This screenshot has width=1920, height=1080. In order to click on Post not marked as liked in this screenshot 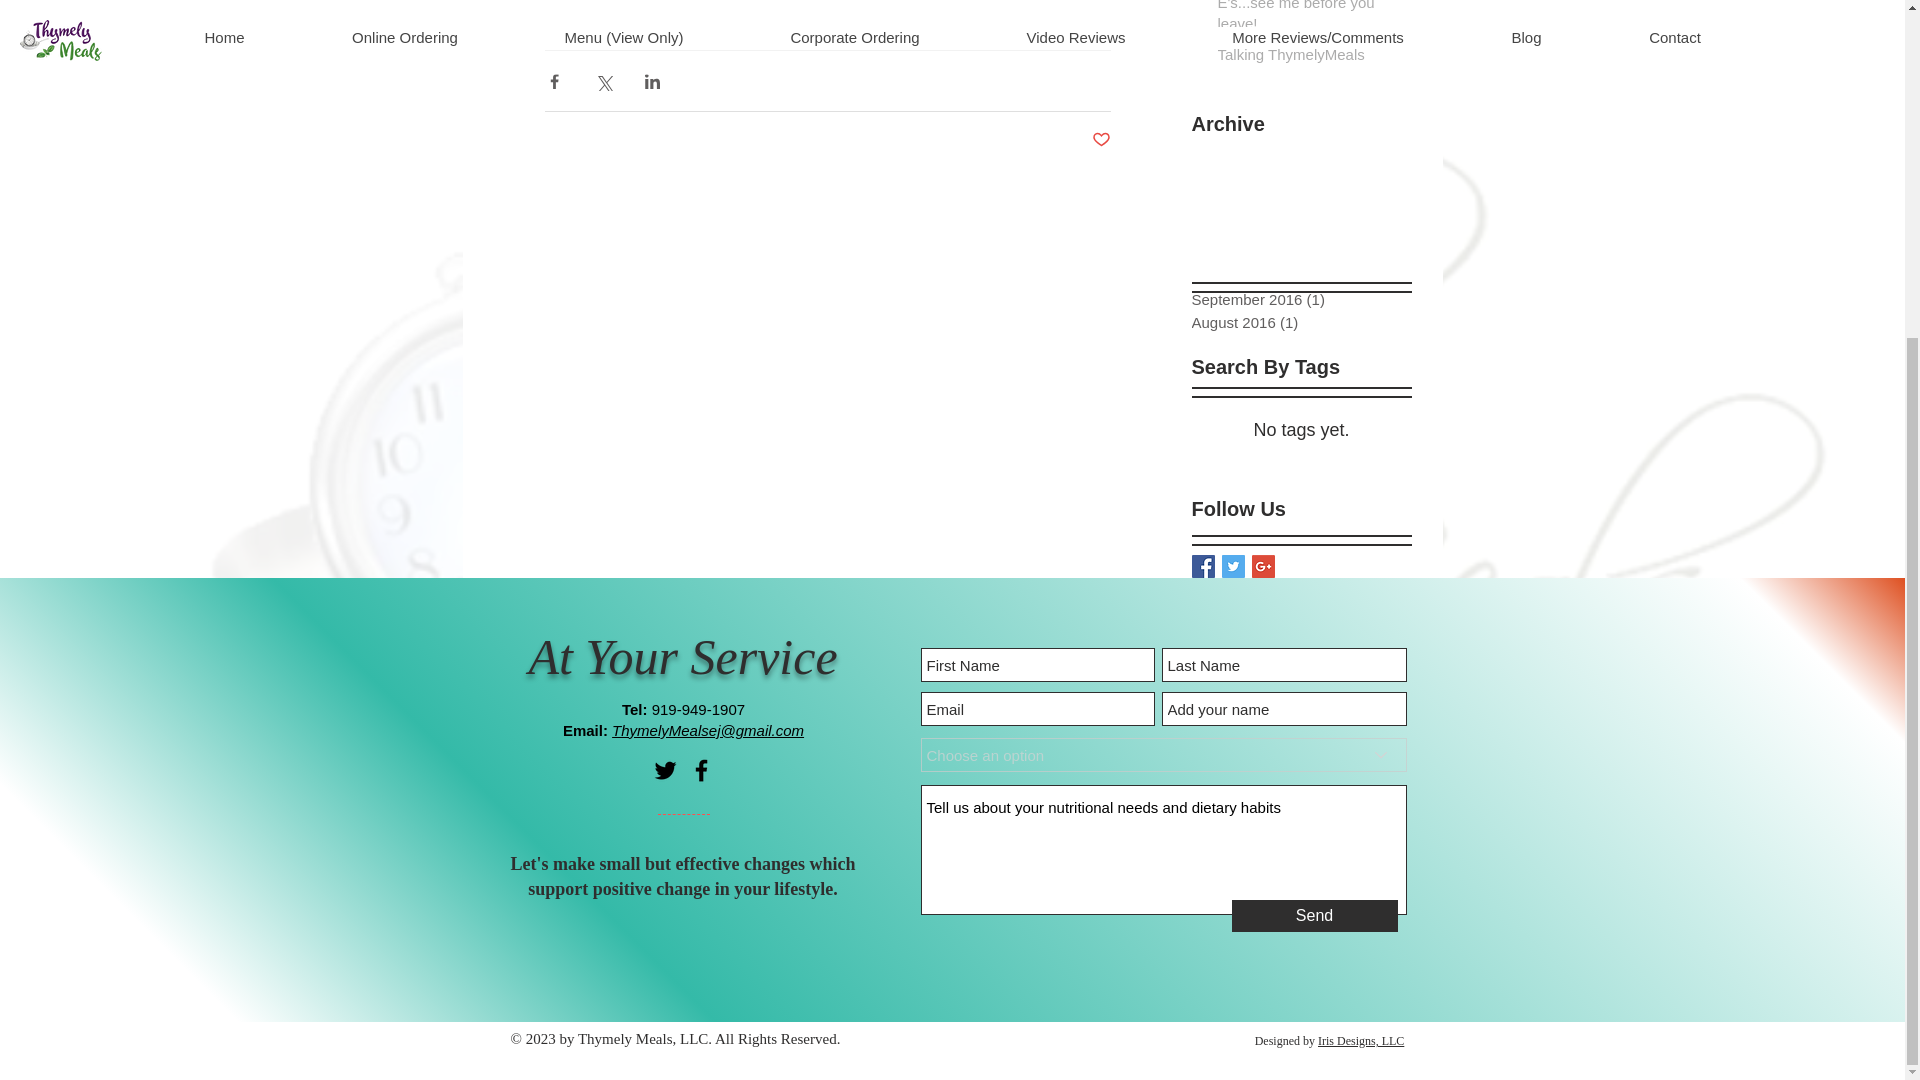, I will do `click(1102, 140)`.